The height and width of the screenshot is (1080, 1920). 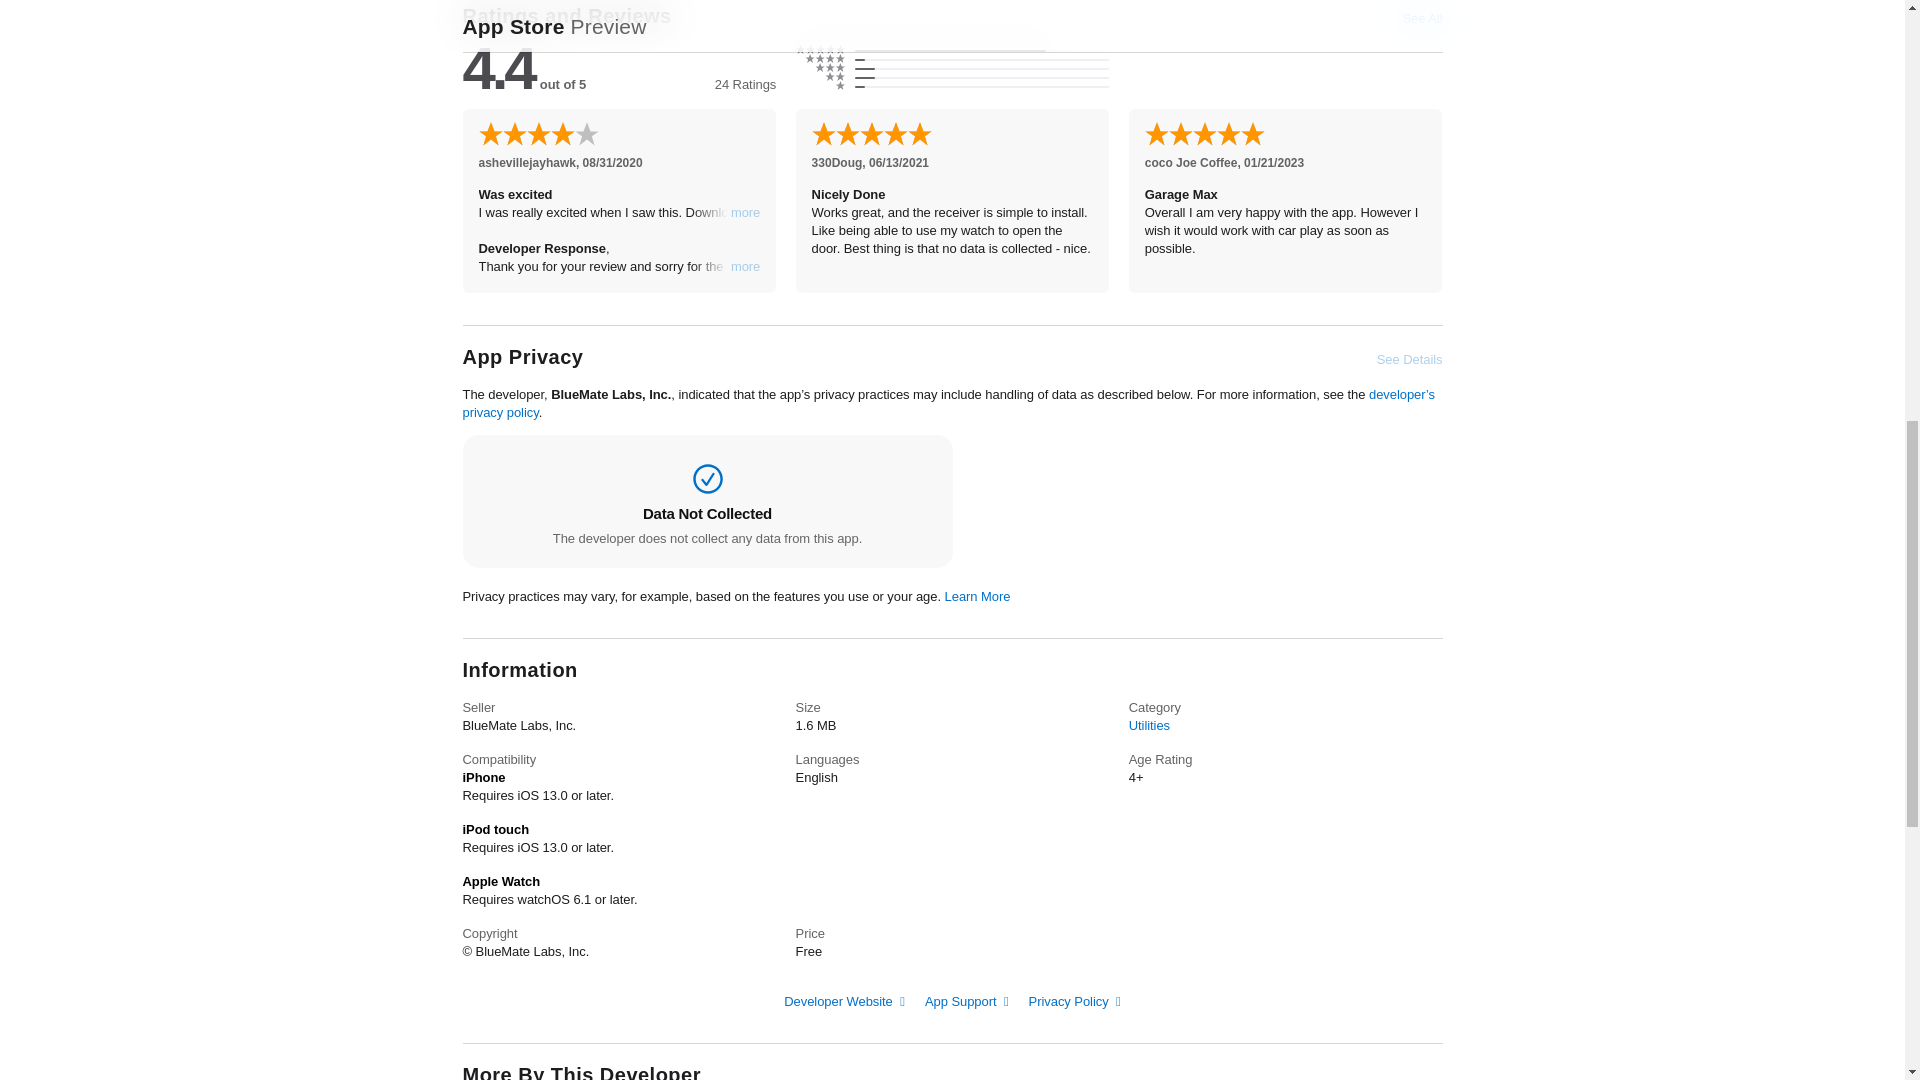 I want to click on more, so click(x=746, y=267).